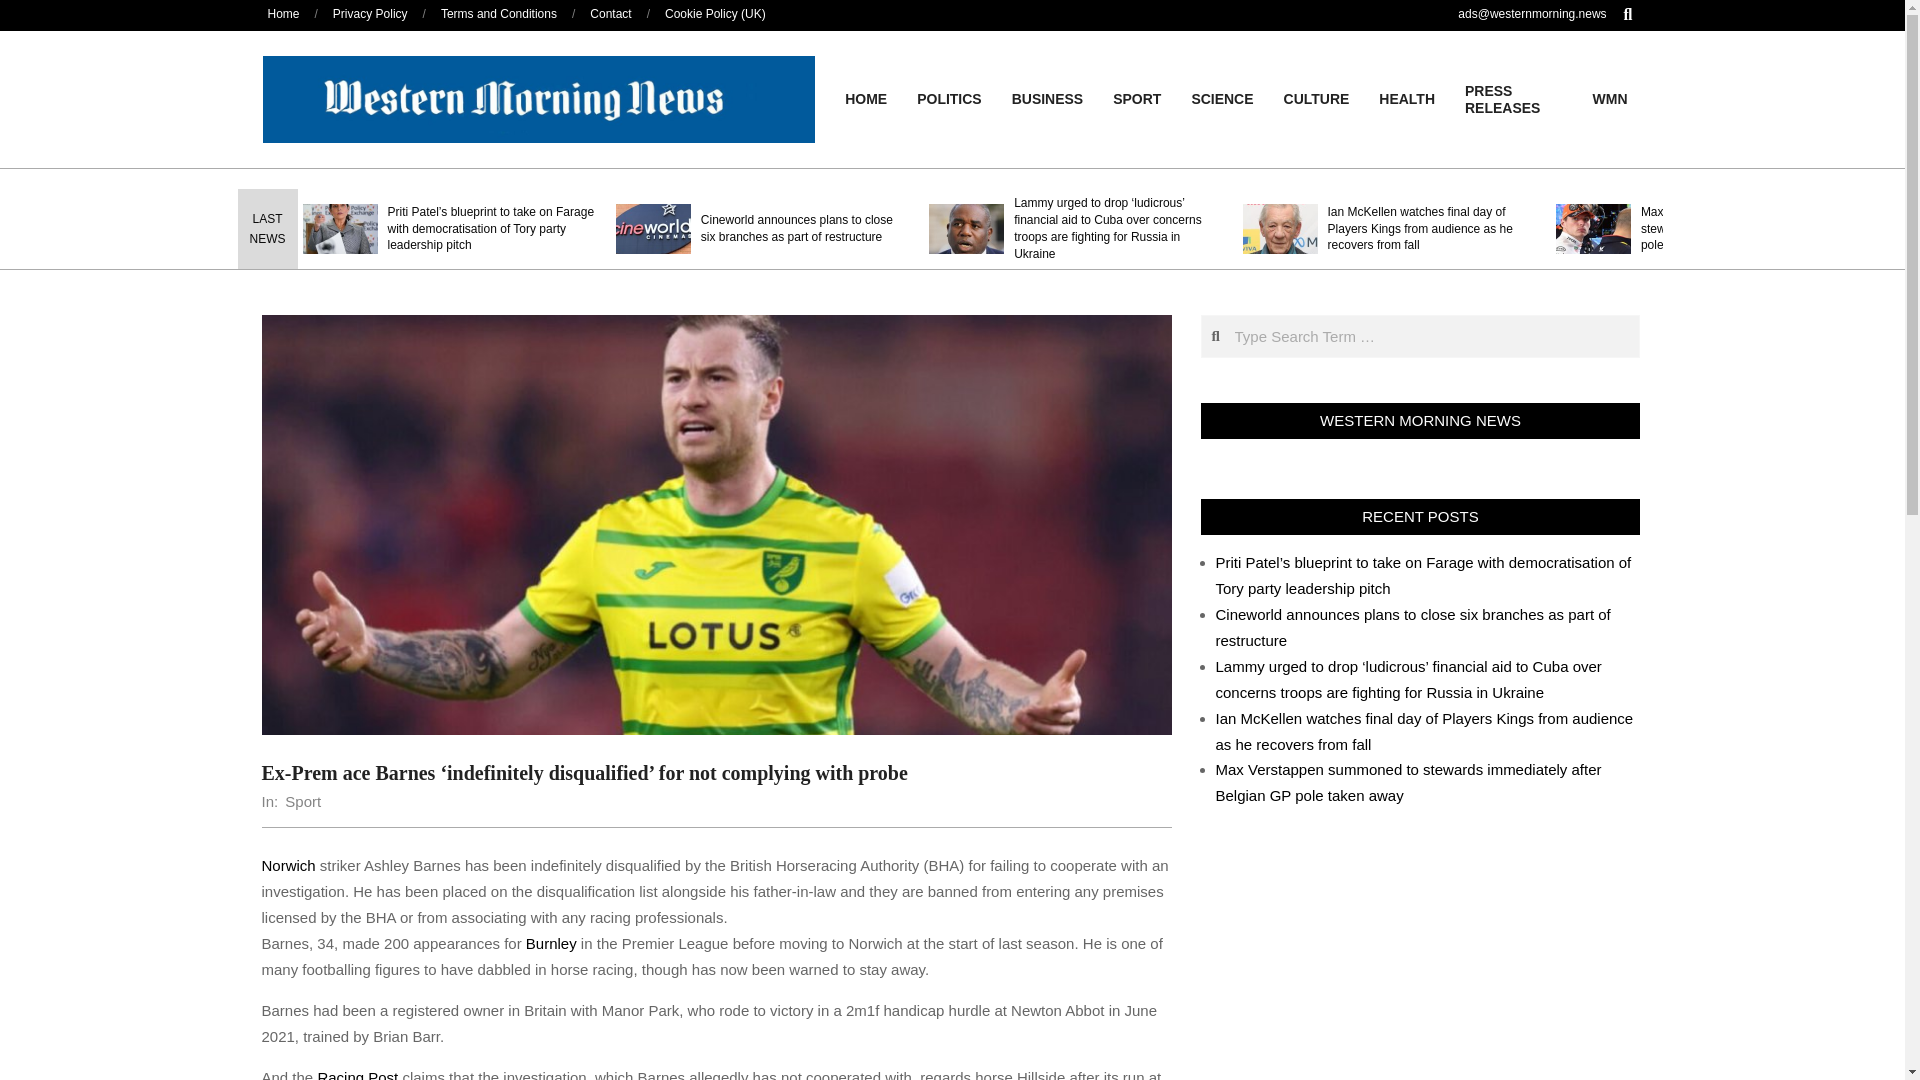 Image resolution: width=1920 pixels, height=1080 pixels. What do you see at coordinates (610, 13) in the screenshot?
I see `Contact` at bounding box center [610, 13].